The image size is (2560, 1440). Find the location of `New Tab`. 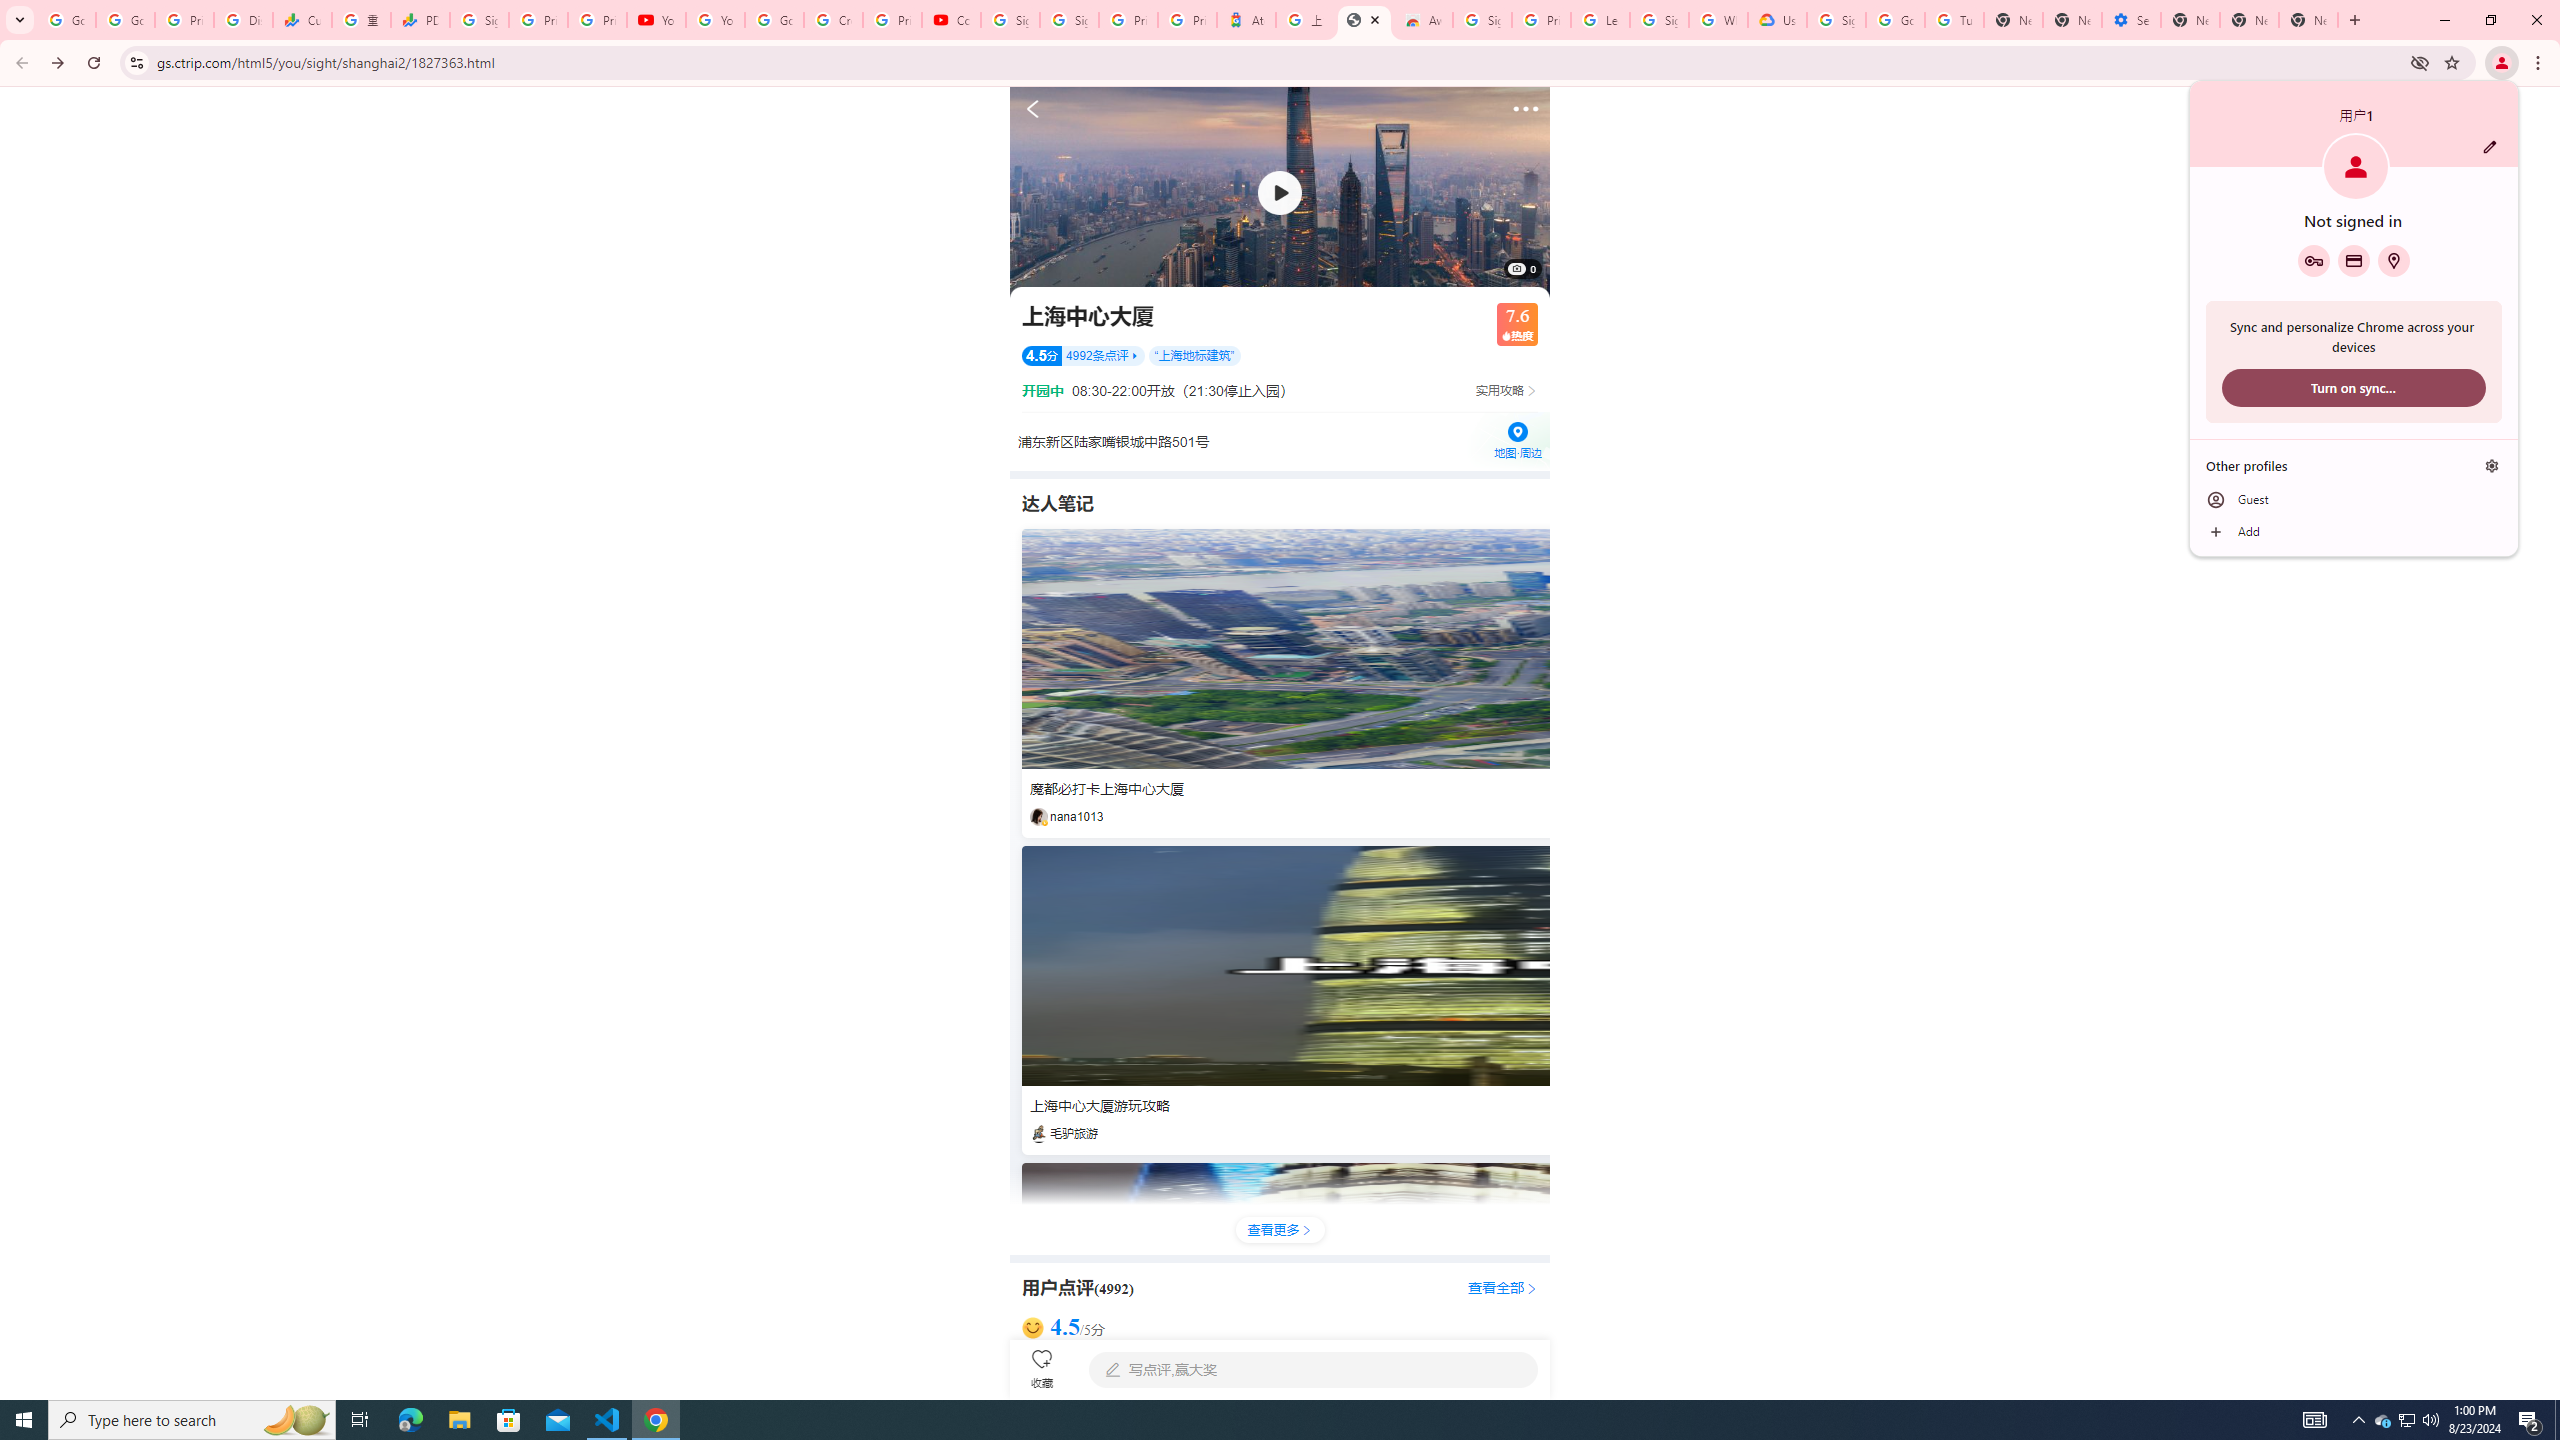

New Tab is located at coordinates (2190, 20).